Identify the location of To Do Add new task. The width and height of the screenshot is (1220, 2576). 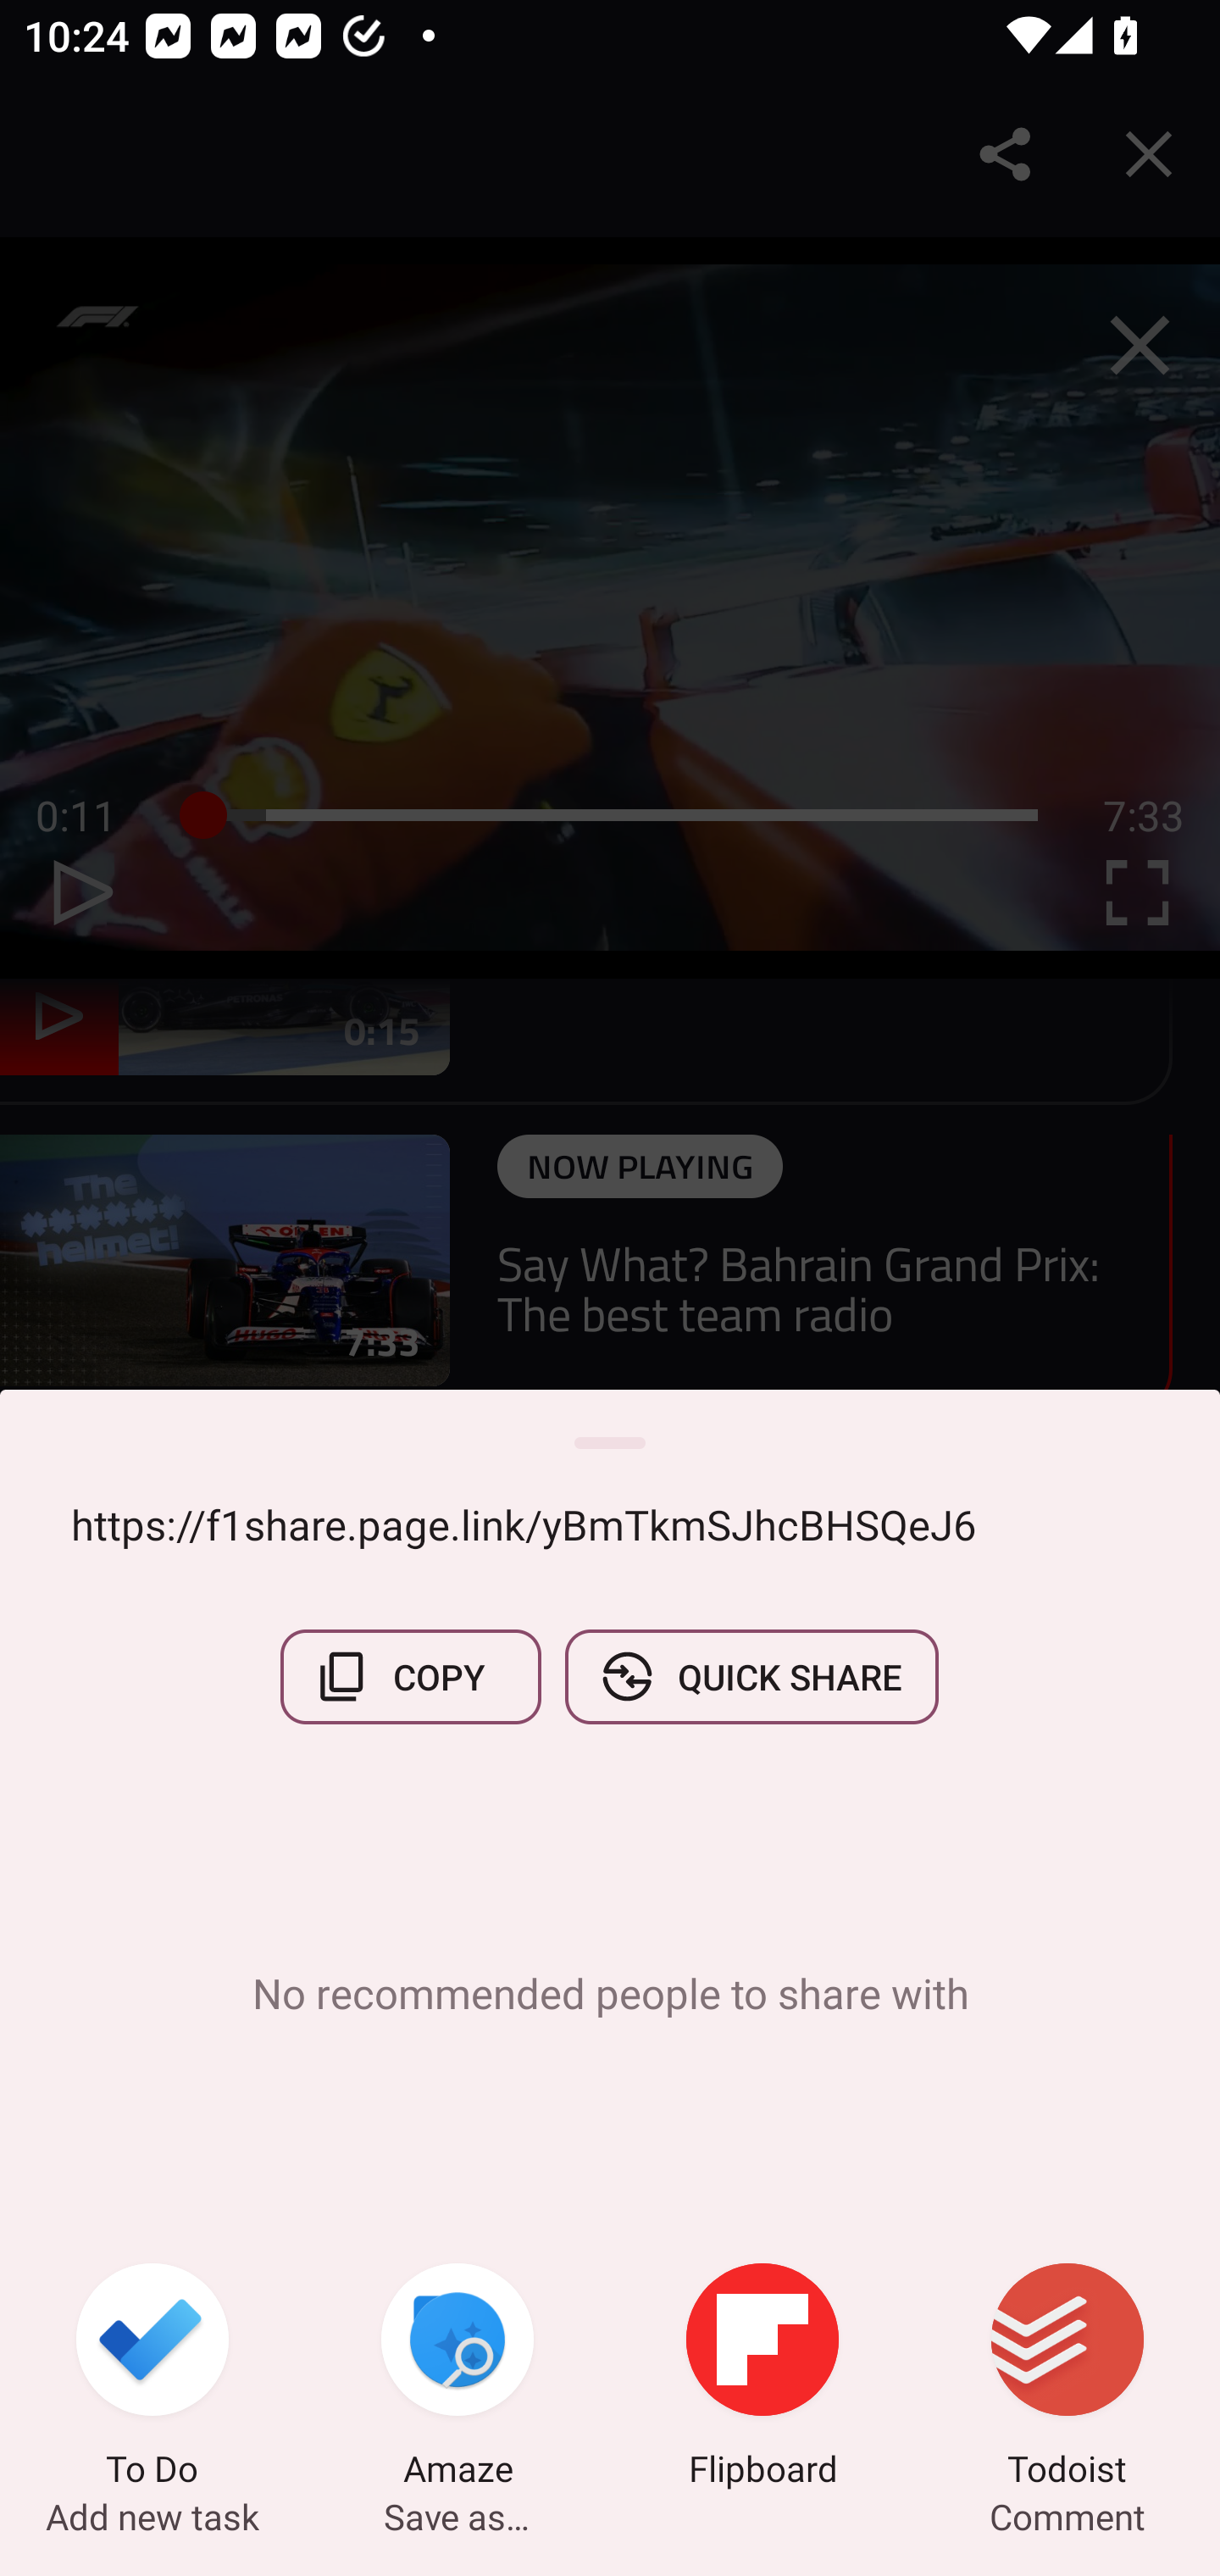
(152, 2379).